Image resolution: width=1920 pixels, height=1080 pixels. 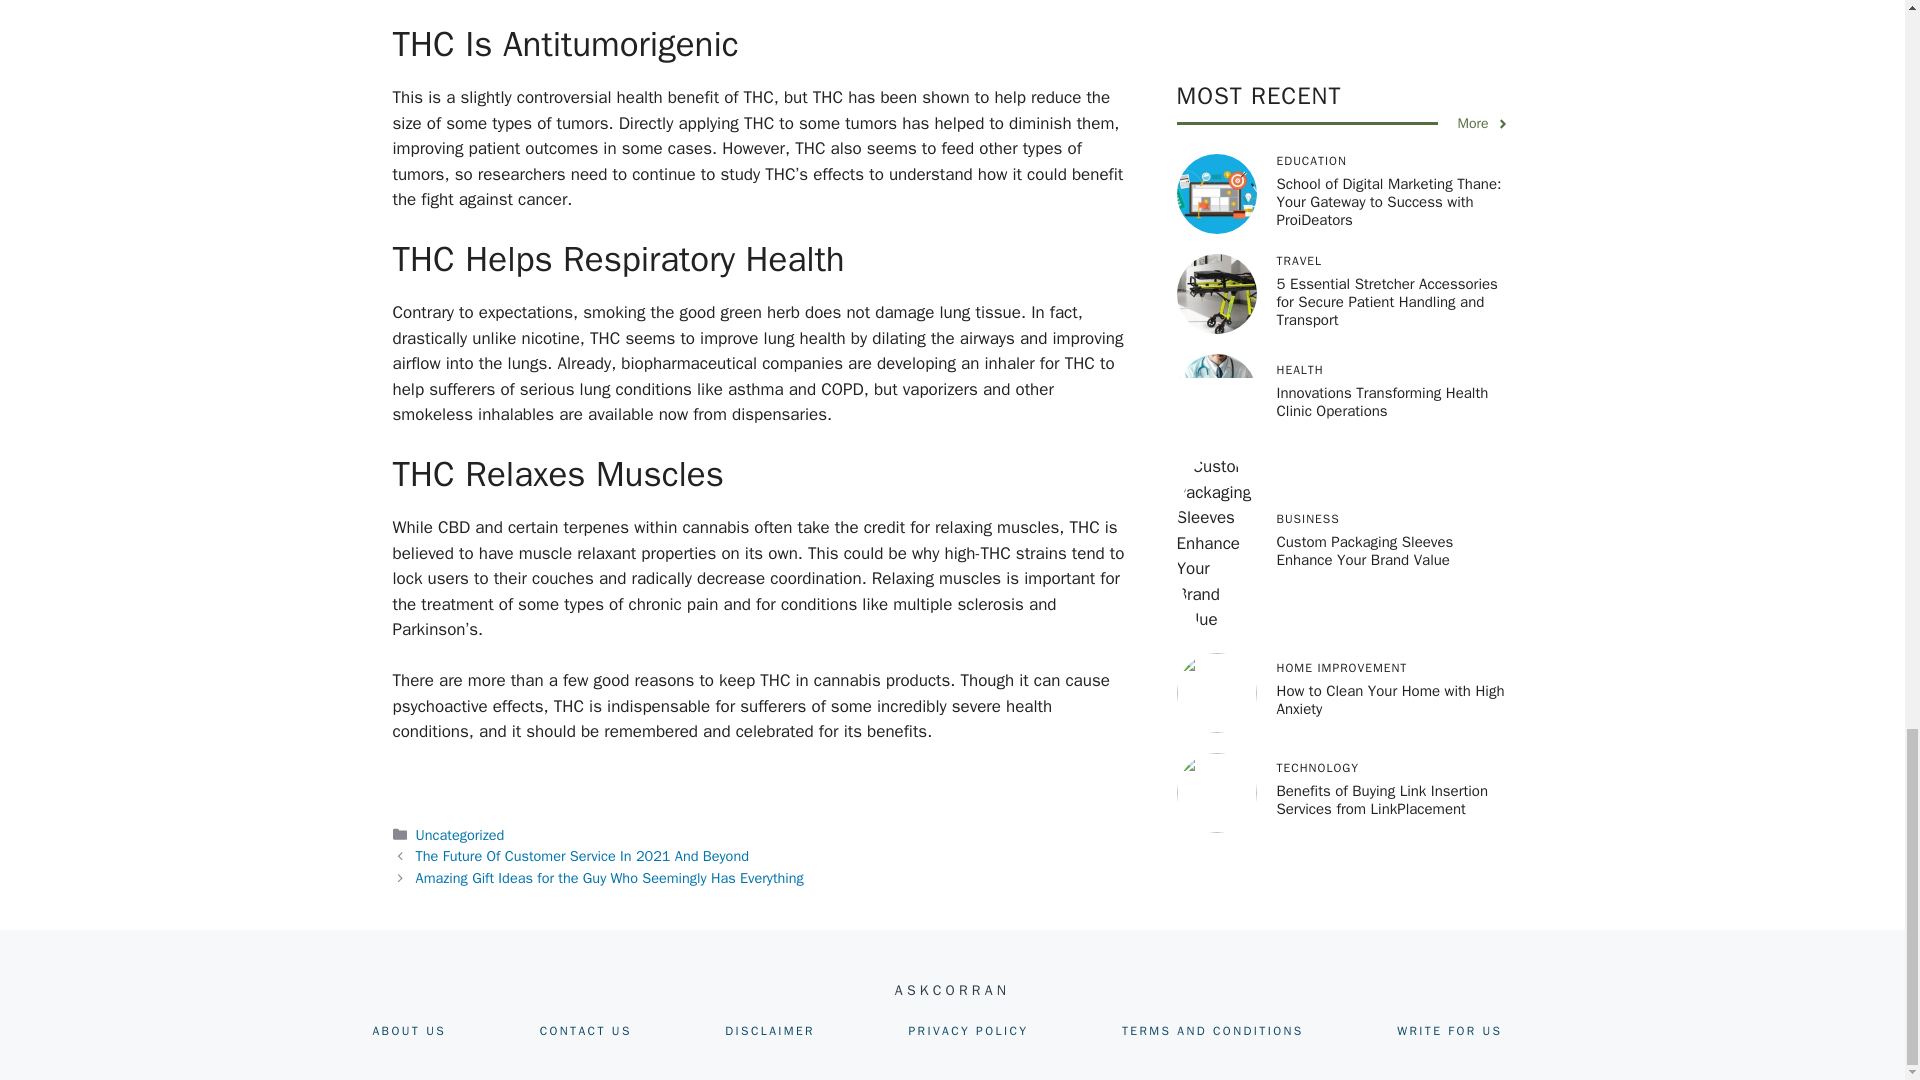 What do you see at coordinates (460, 834) in the screenshot?
I see `Uncategorized` at bounding box center [460, 834].